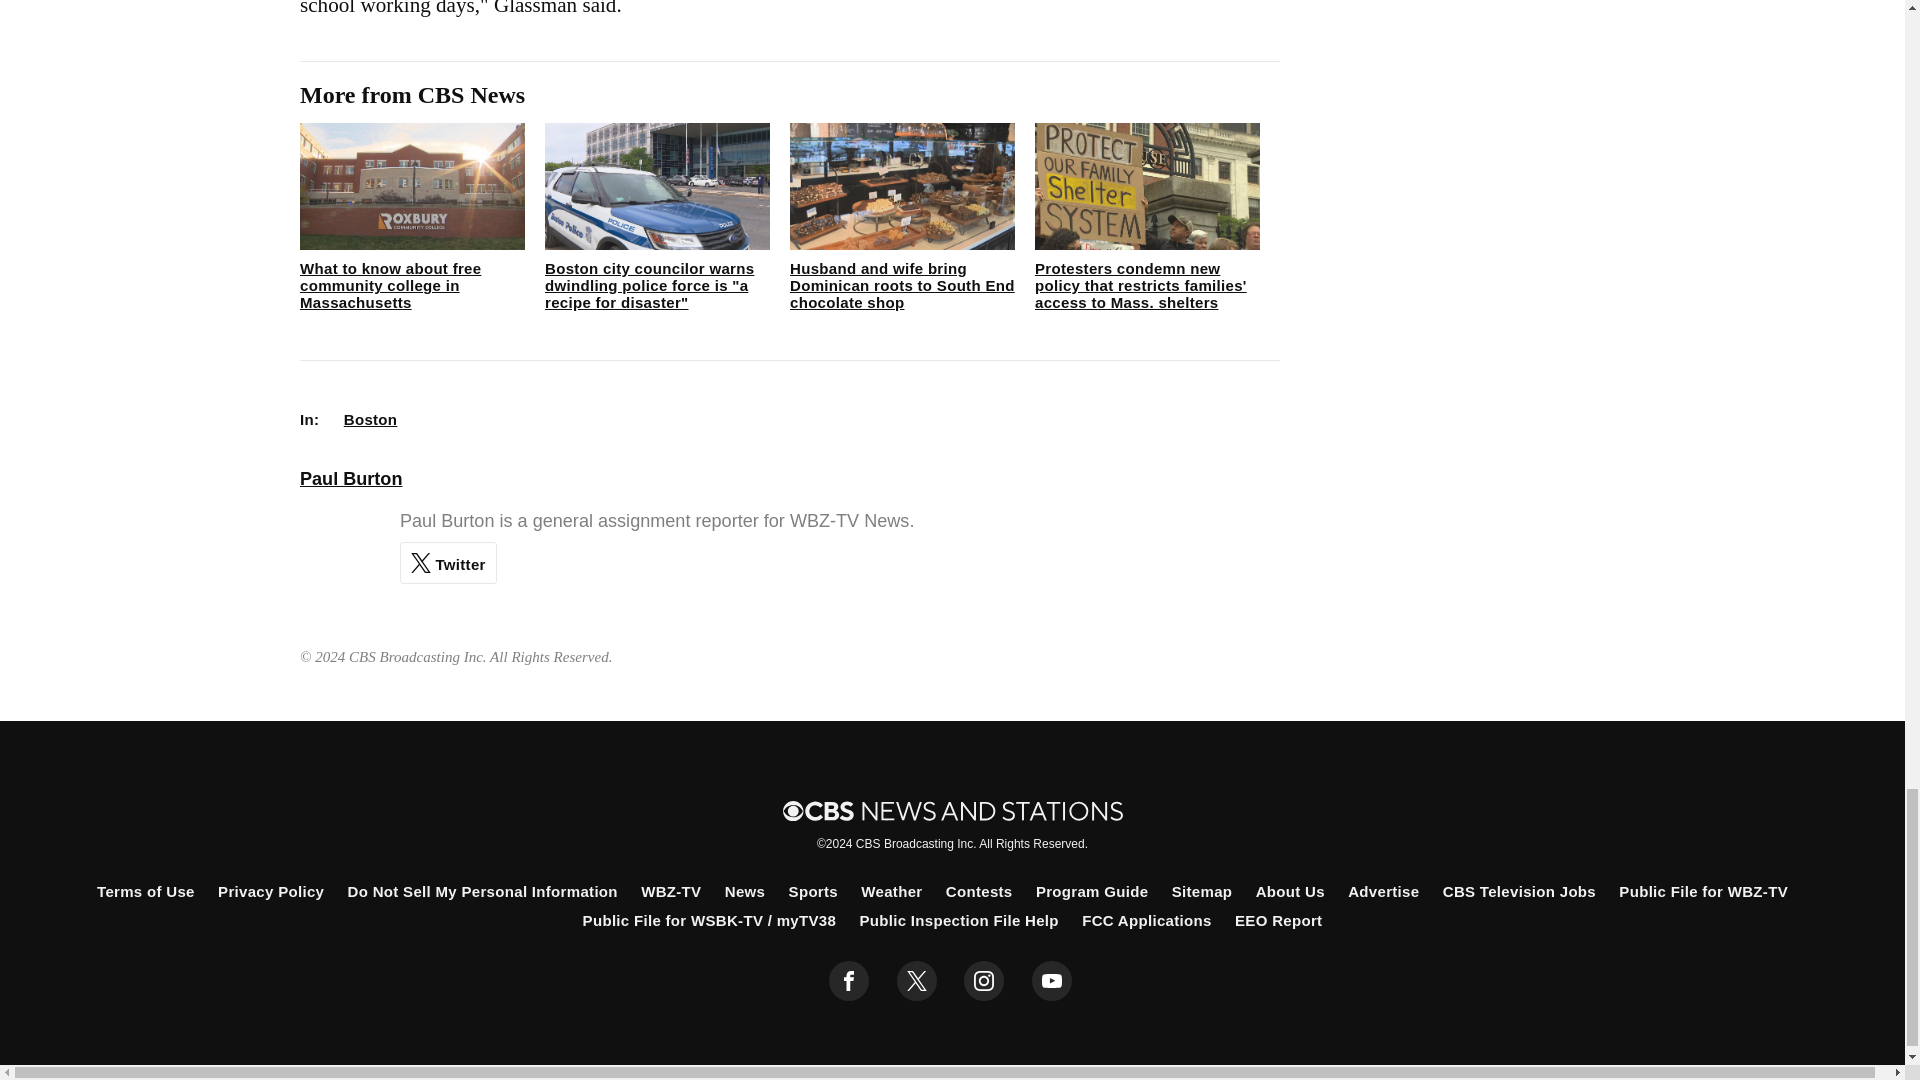 The image size is (1920, 1080). What do you see at coordinates (984, 981) in the screenshot?
I see `instagram` at bounding box center [984, 981].